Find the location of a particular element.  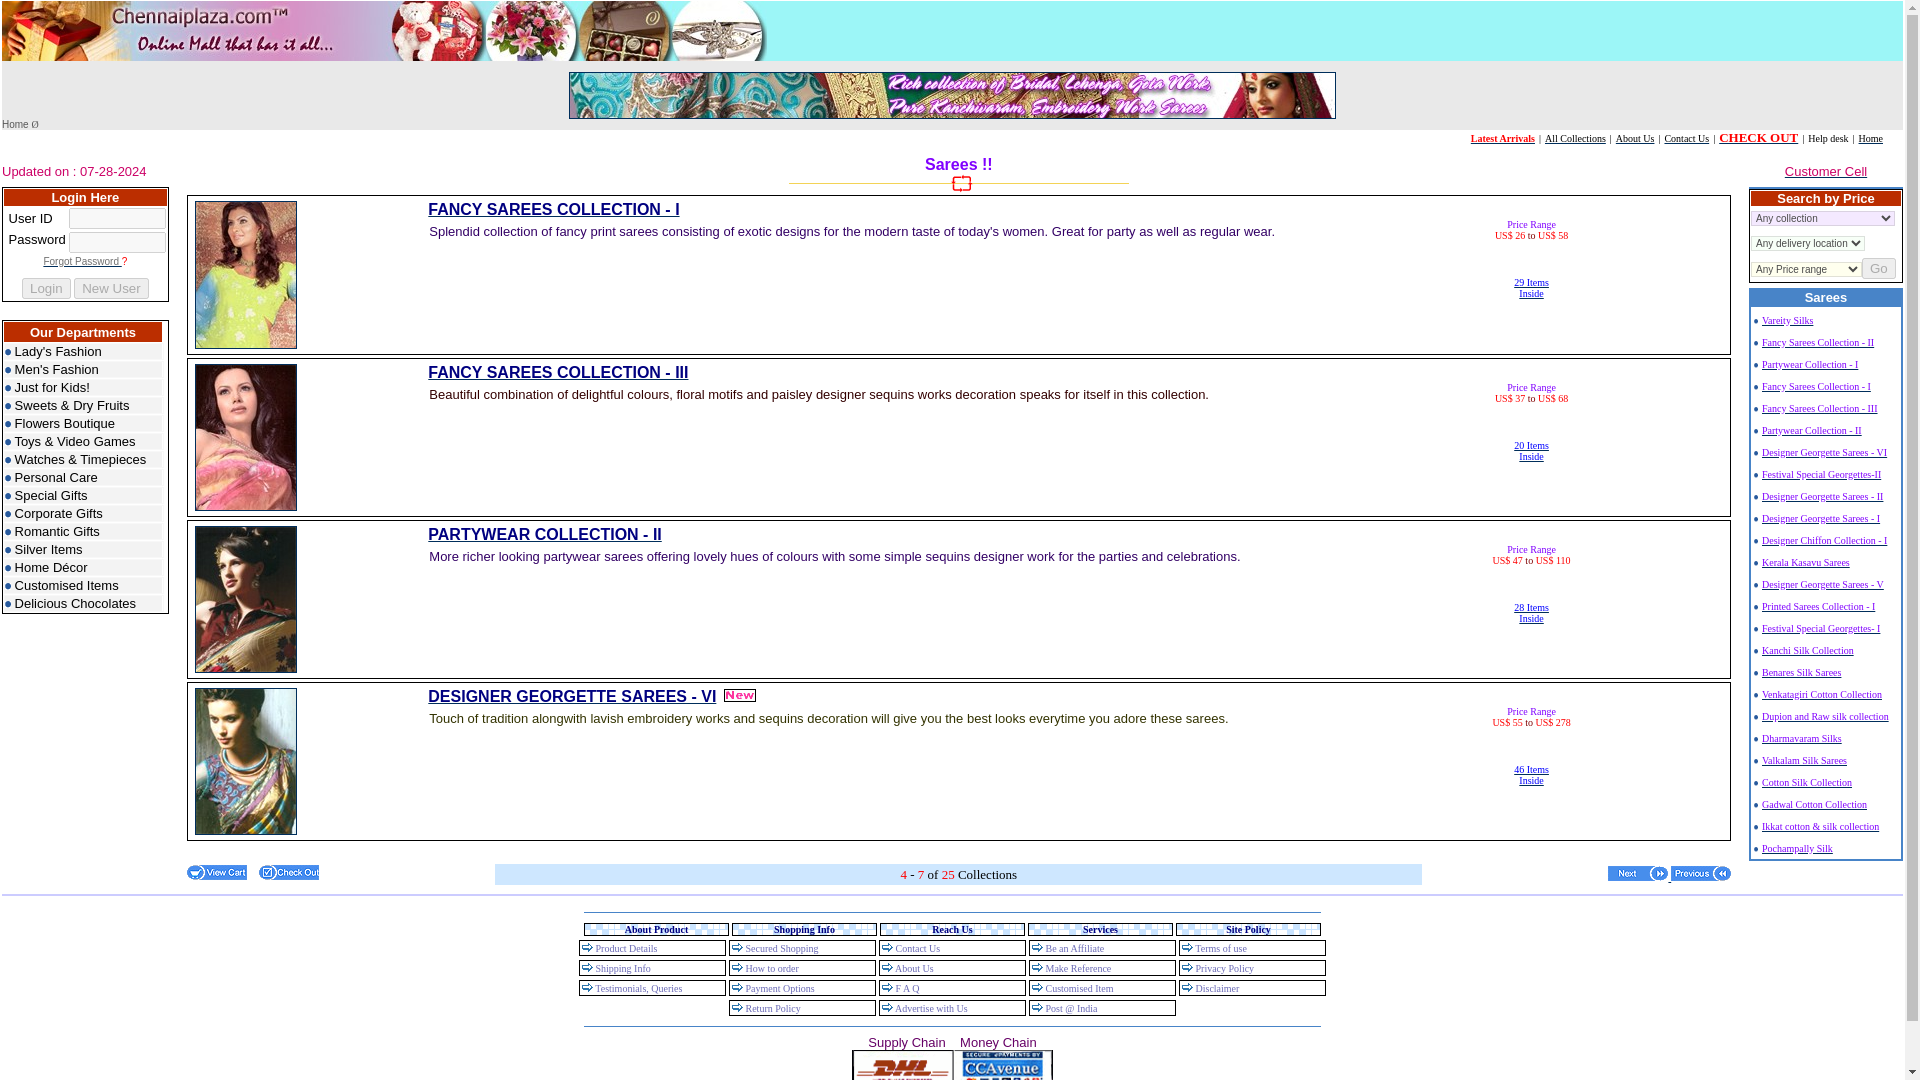

Silver Items is located at coordinates (112, 288).